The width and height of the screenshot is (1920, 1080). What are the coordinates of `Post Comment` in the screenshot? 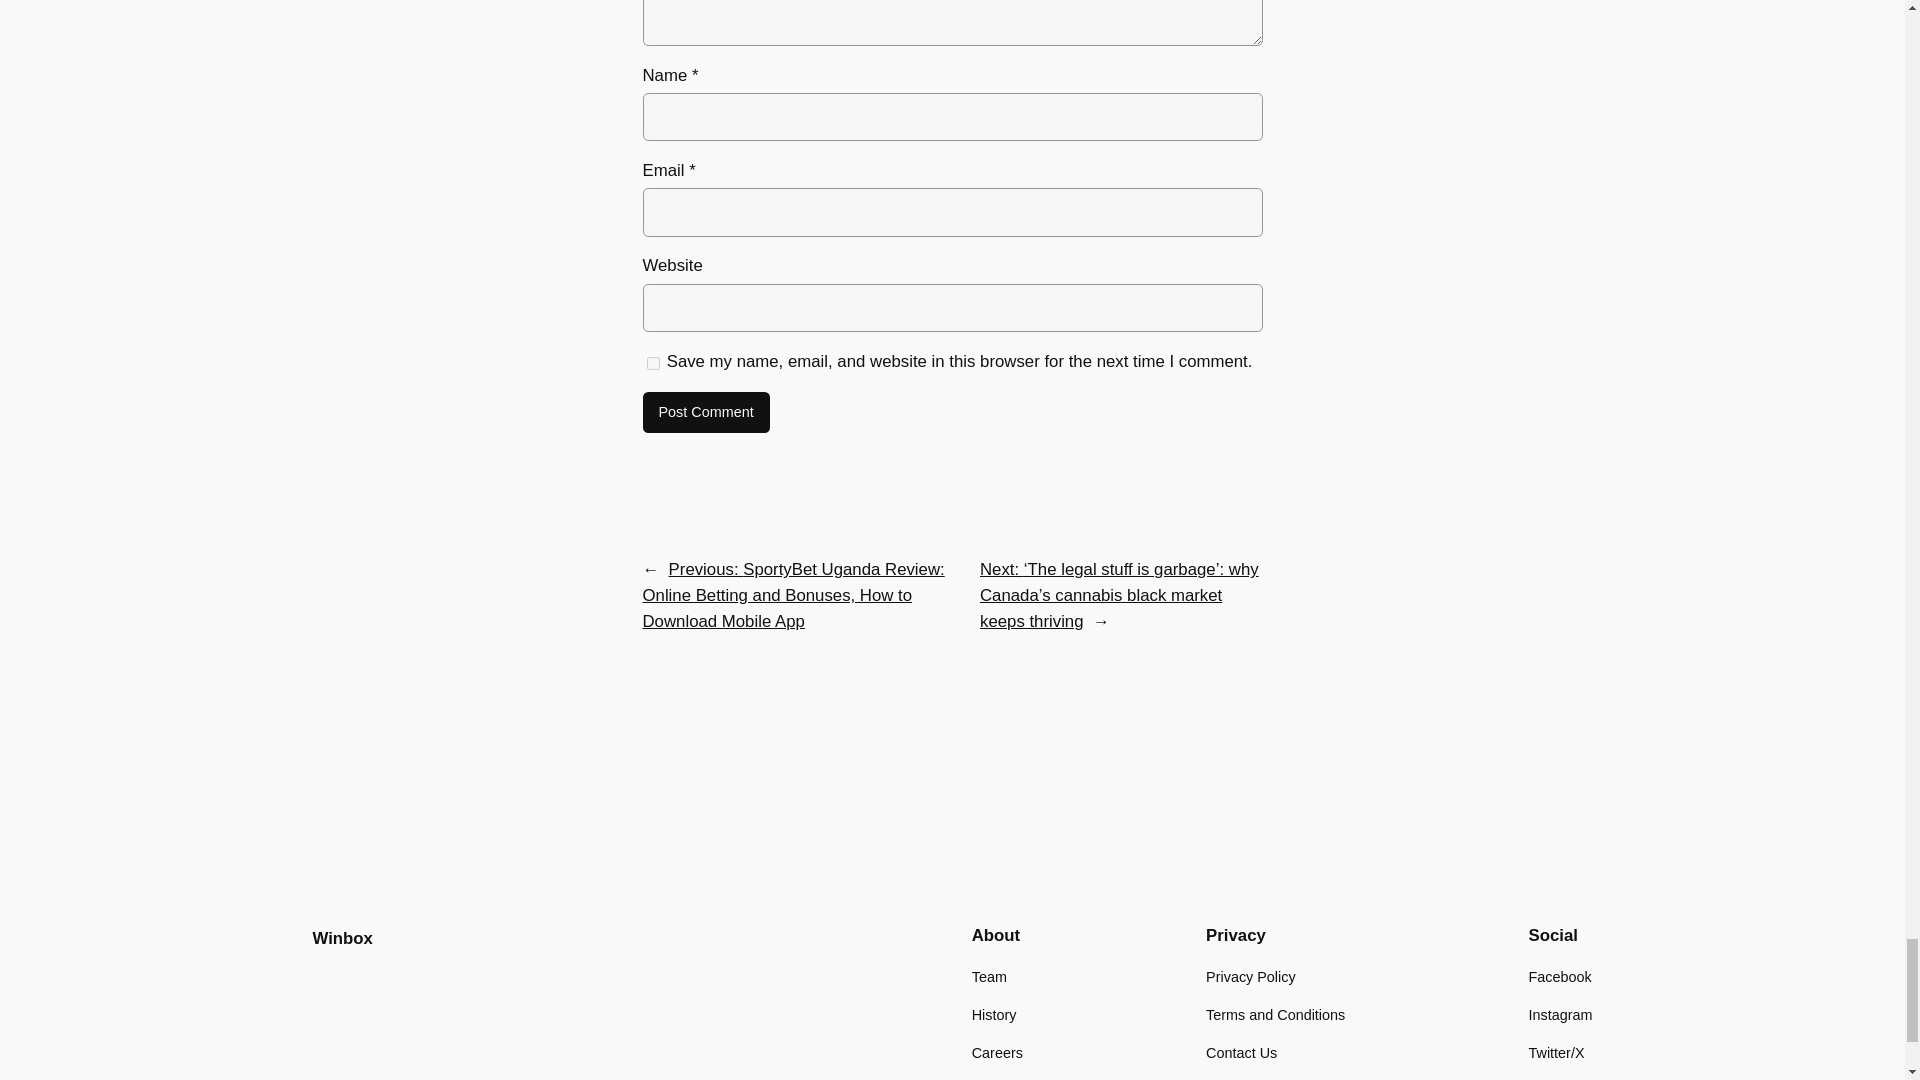 It's located at (705, 413).